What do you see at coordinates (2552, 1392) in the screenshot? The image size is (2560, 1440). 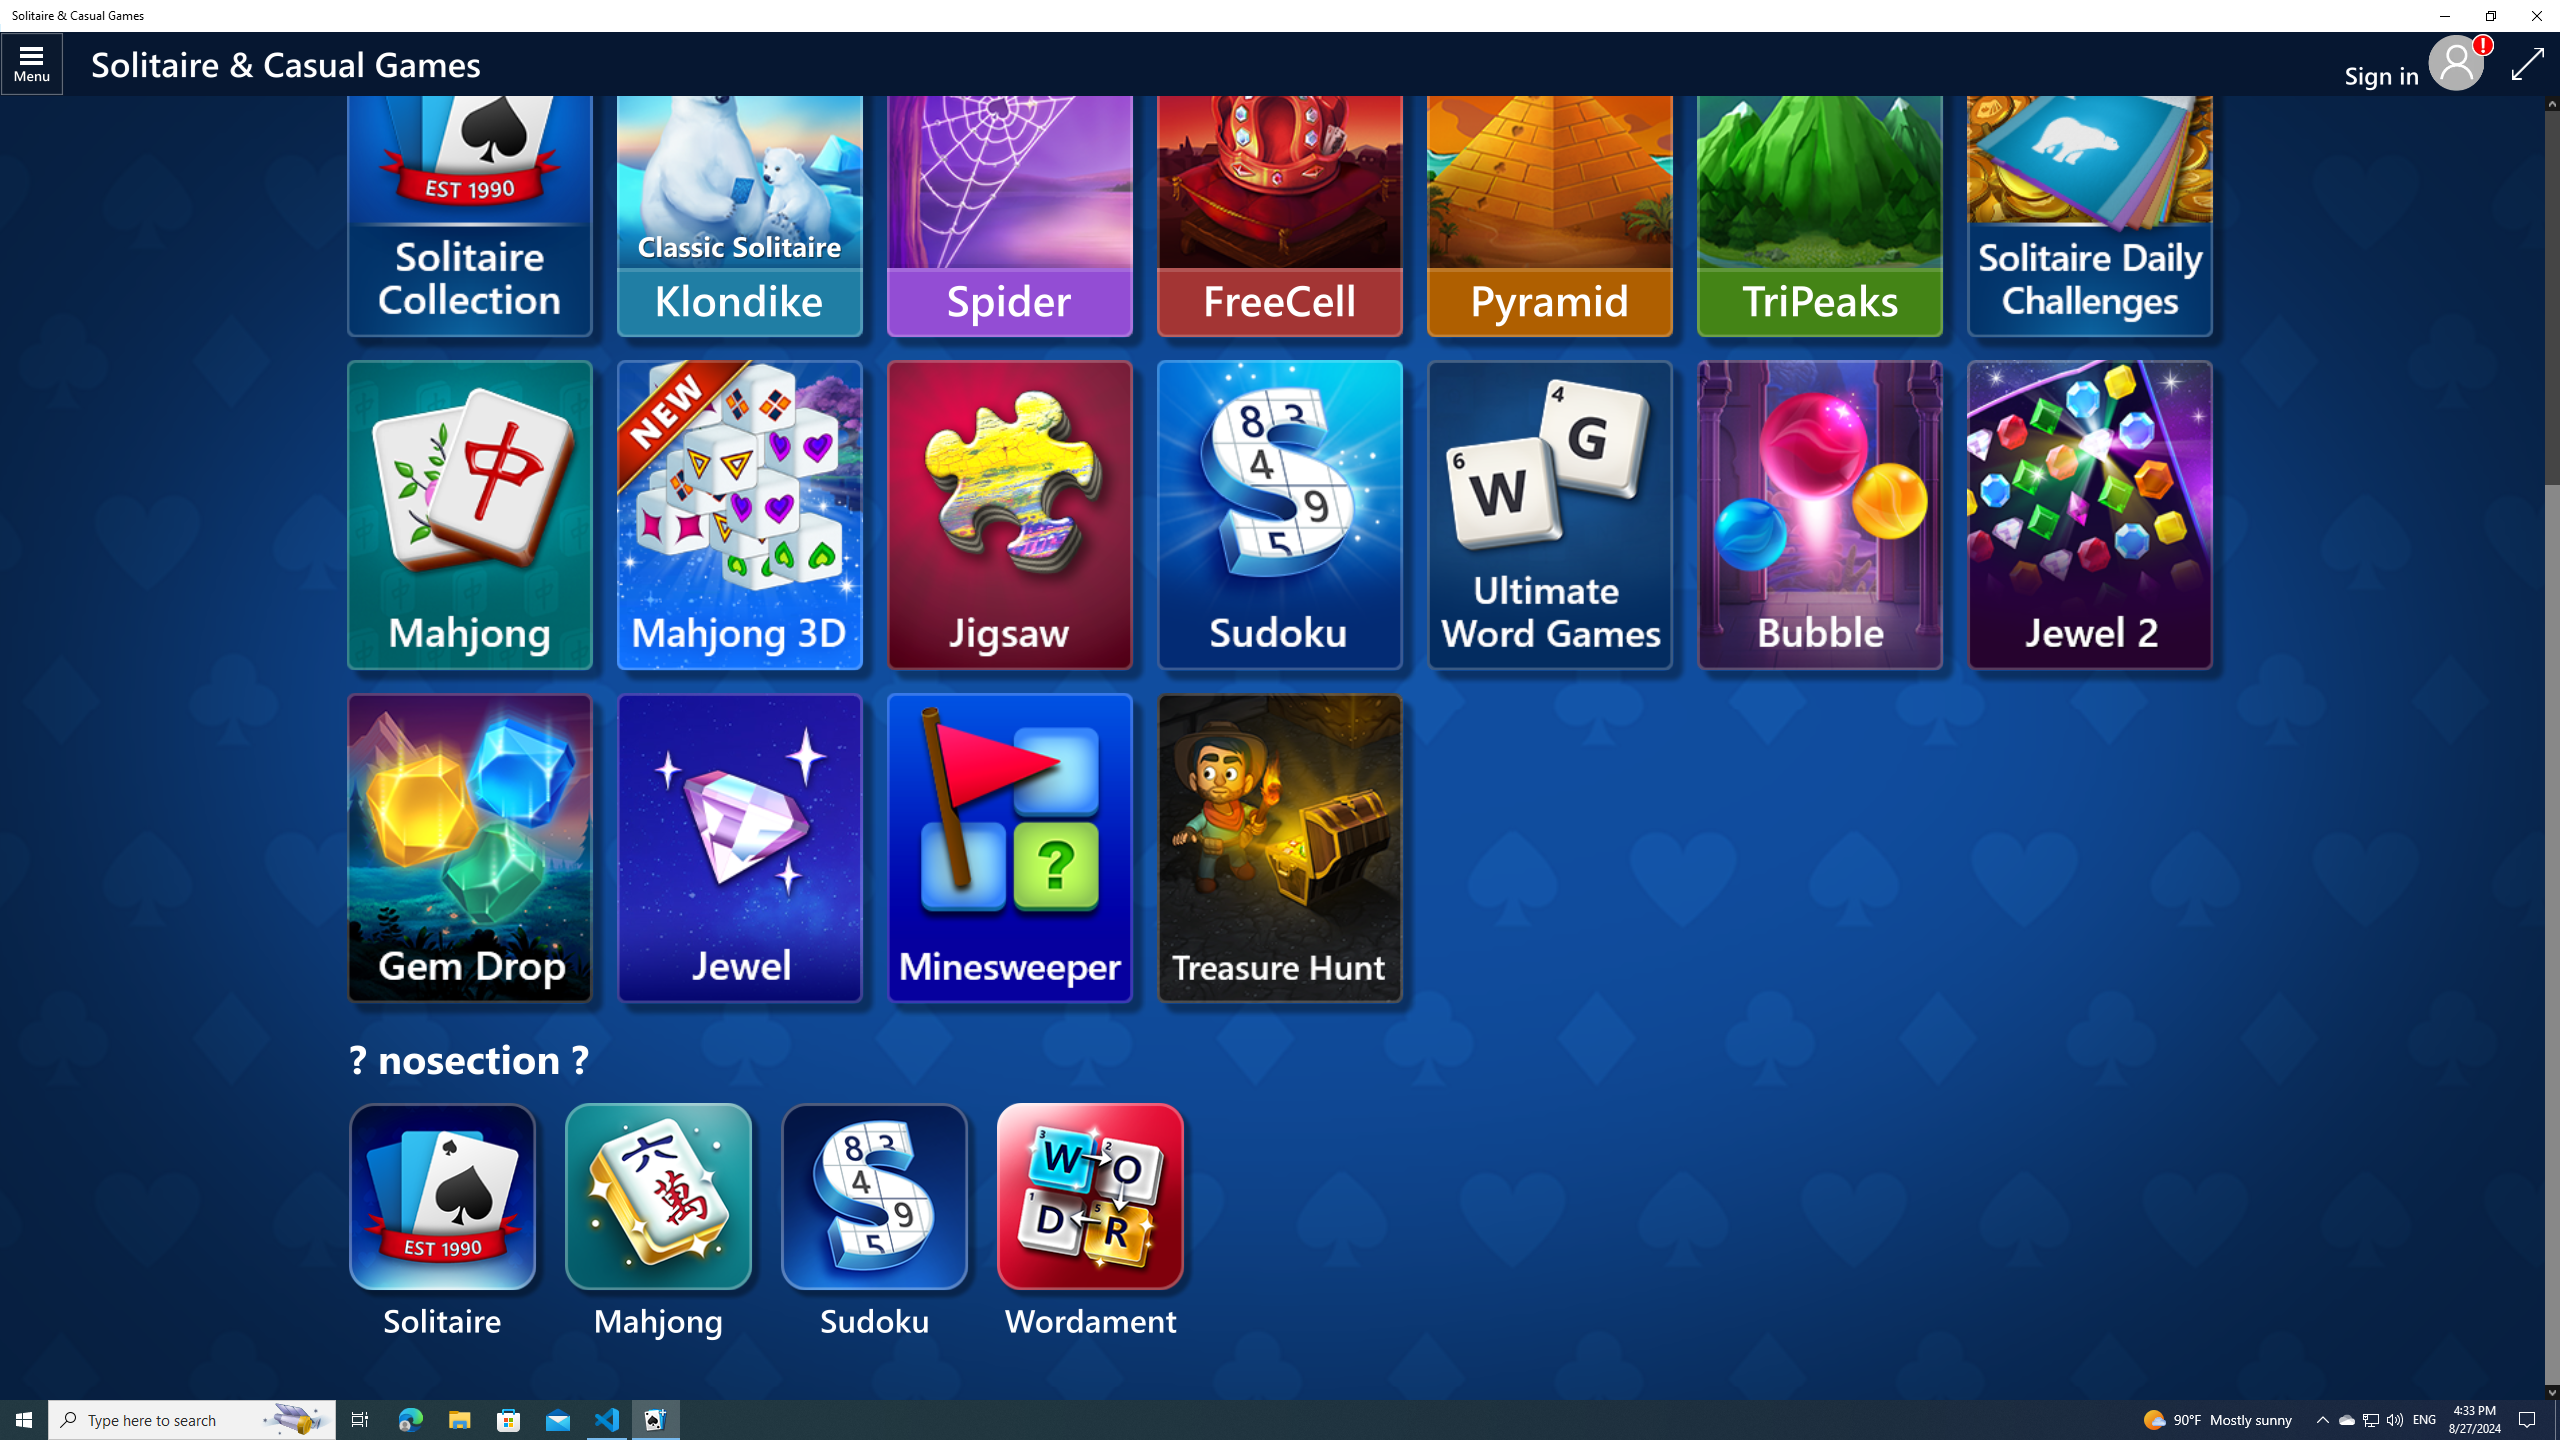 I see `AutomationID: down_arrow_0` at bounding box center [2552, 1392].